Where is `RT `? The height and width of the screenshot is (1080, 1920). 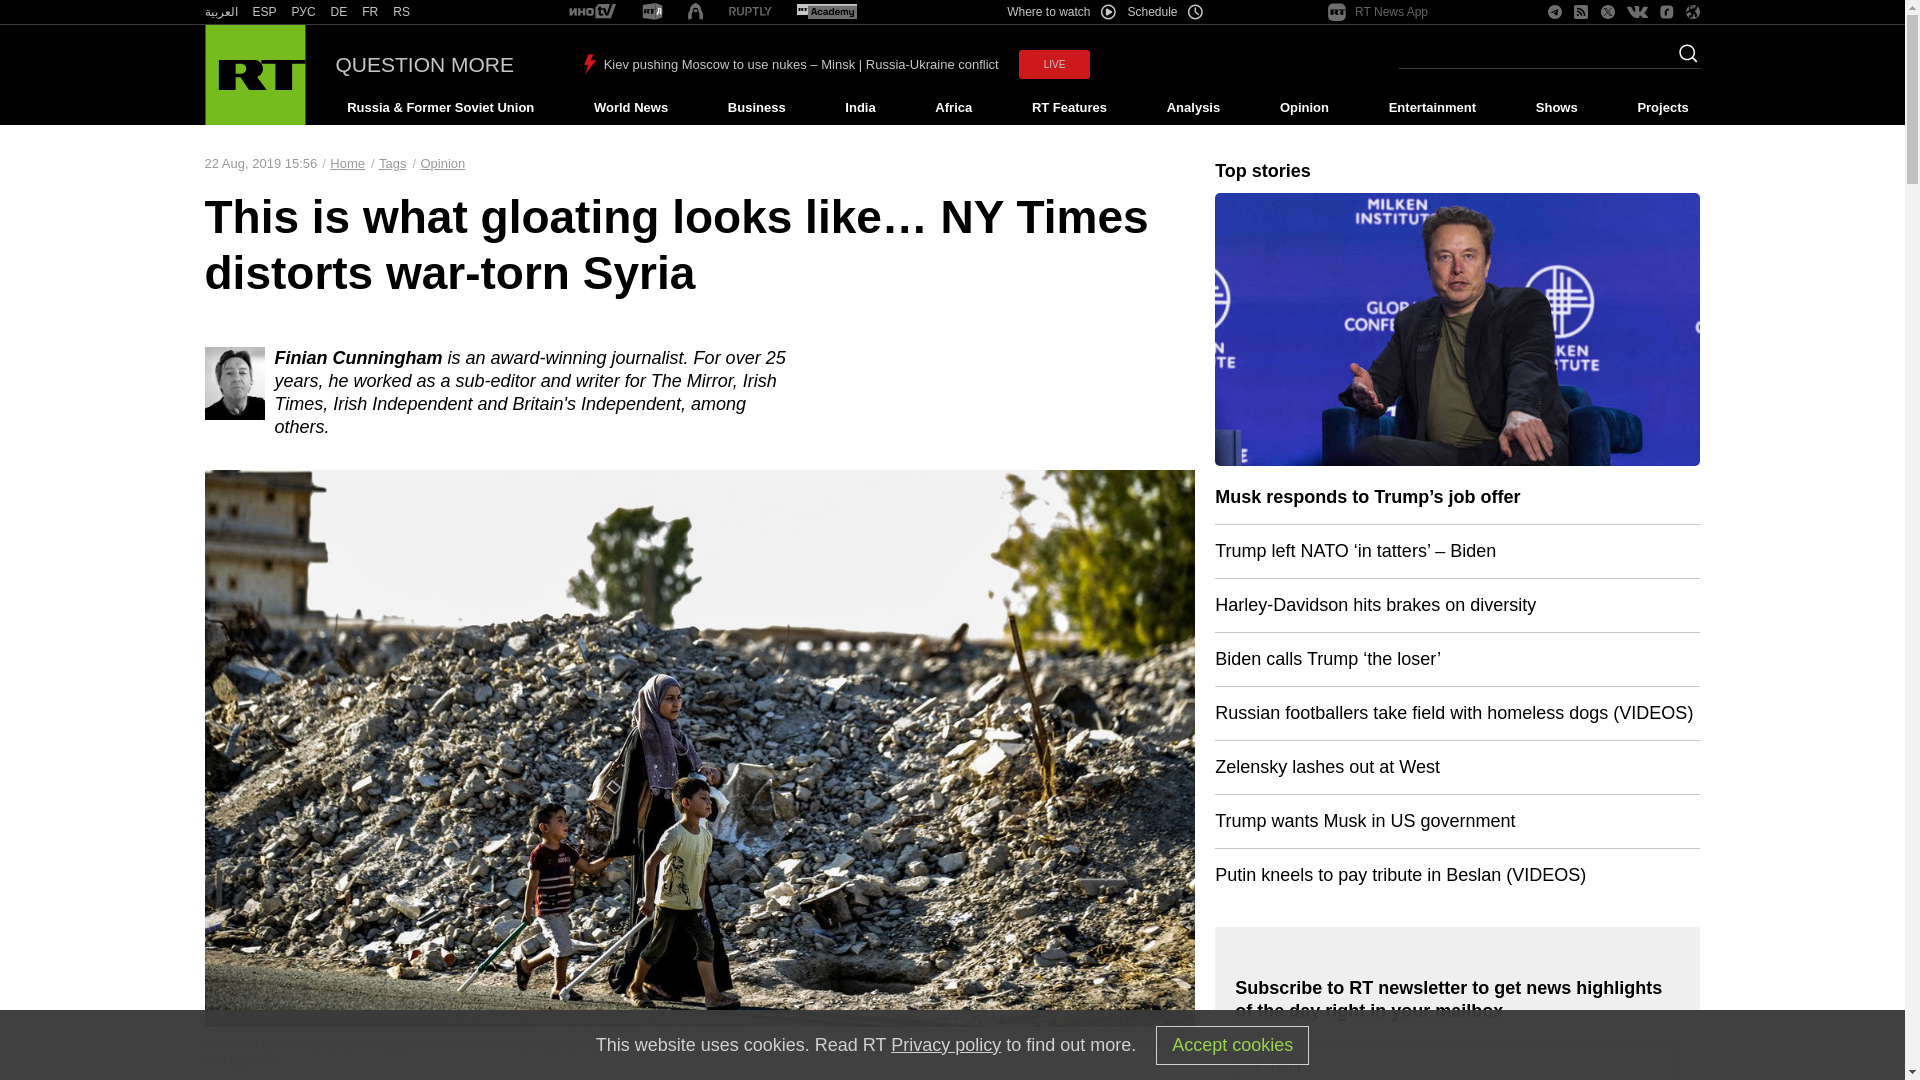
RT  is located at coordinates (304, 12).